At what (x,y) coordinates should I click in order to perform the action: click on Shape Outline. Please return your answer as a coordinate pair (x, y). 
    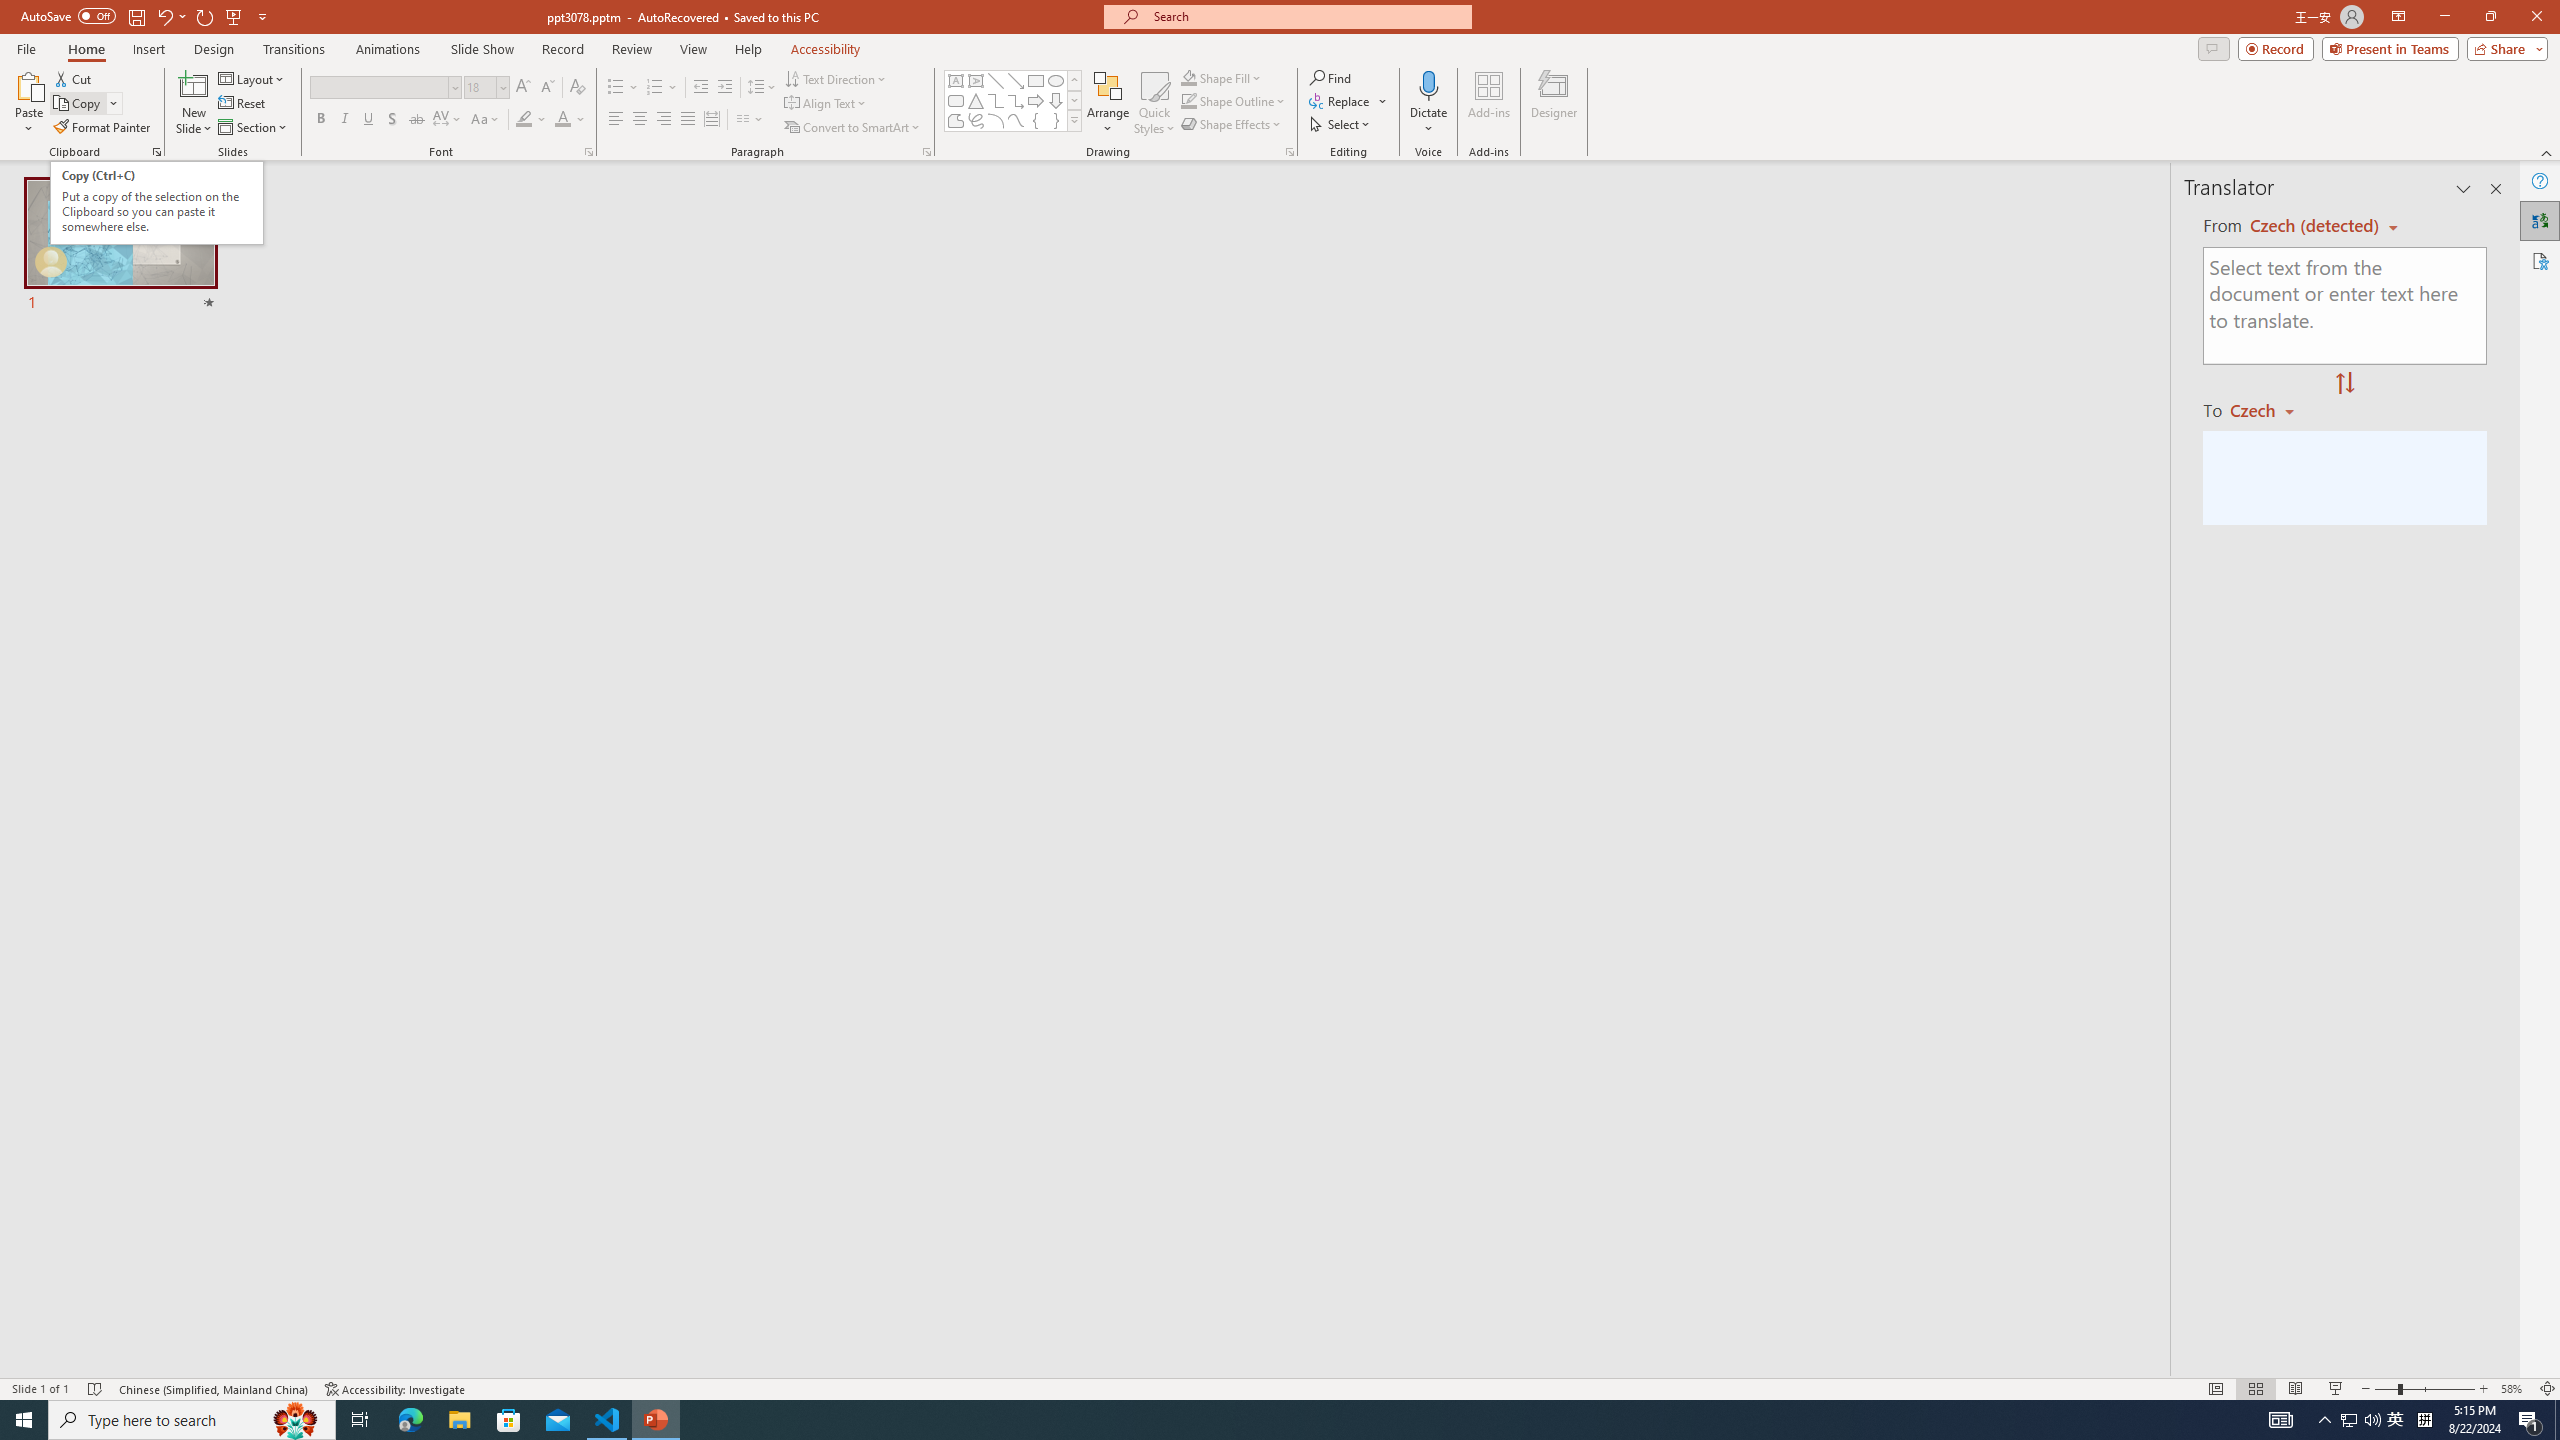
    Looking at the image, I should click on (1234, 100).